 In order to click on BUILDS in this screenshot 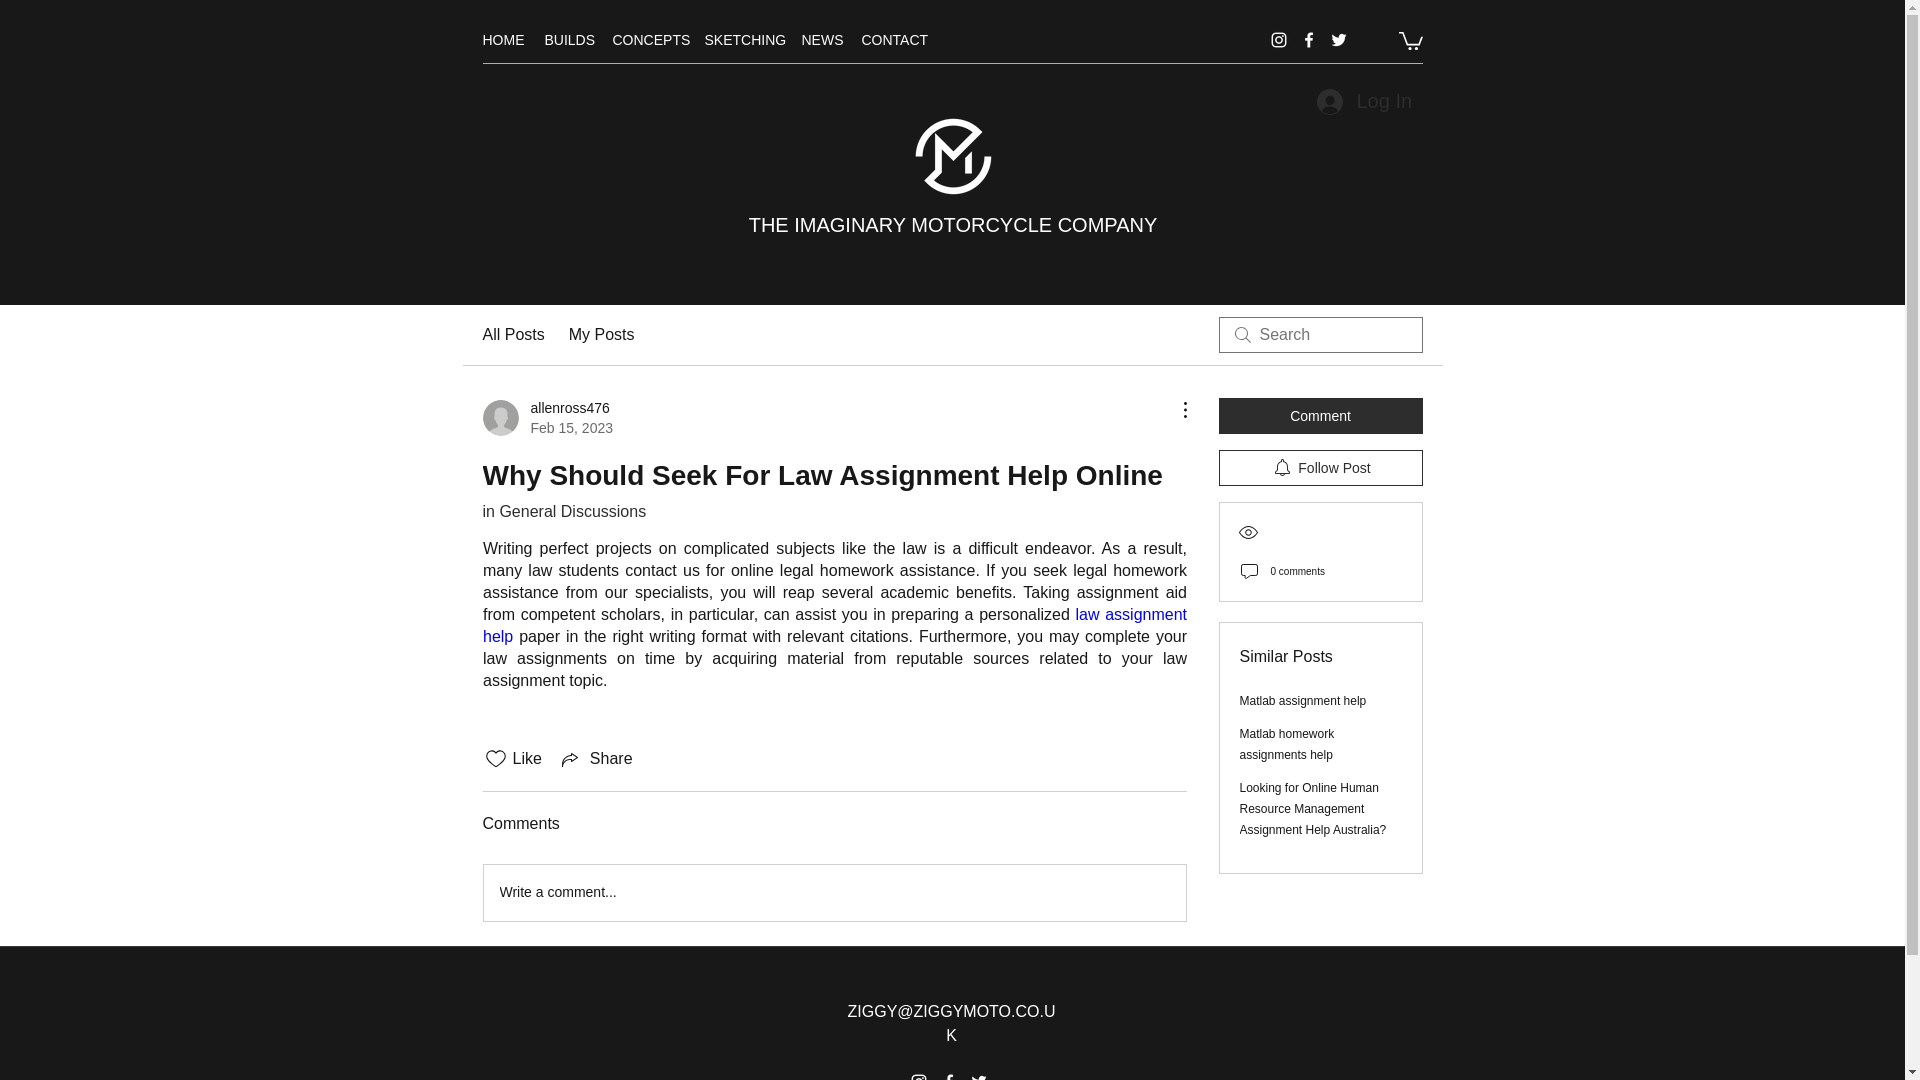, I will do `click(568, 40)`.